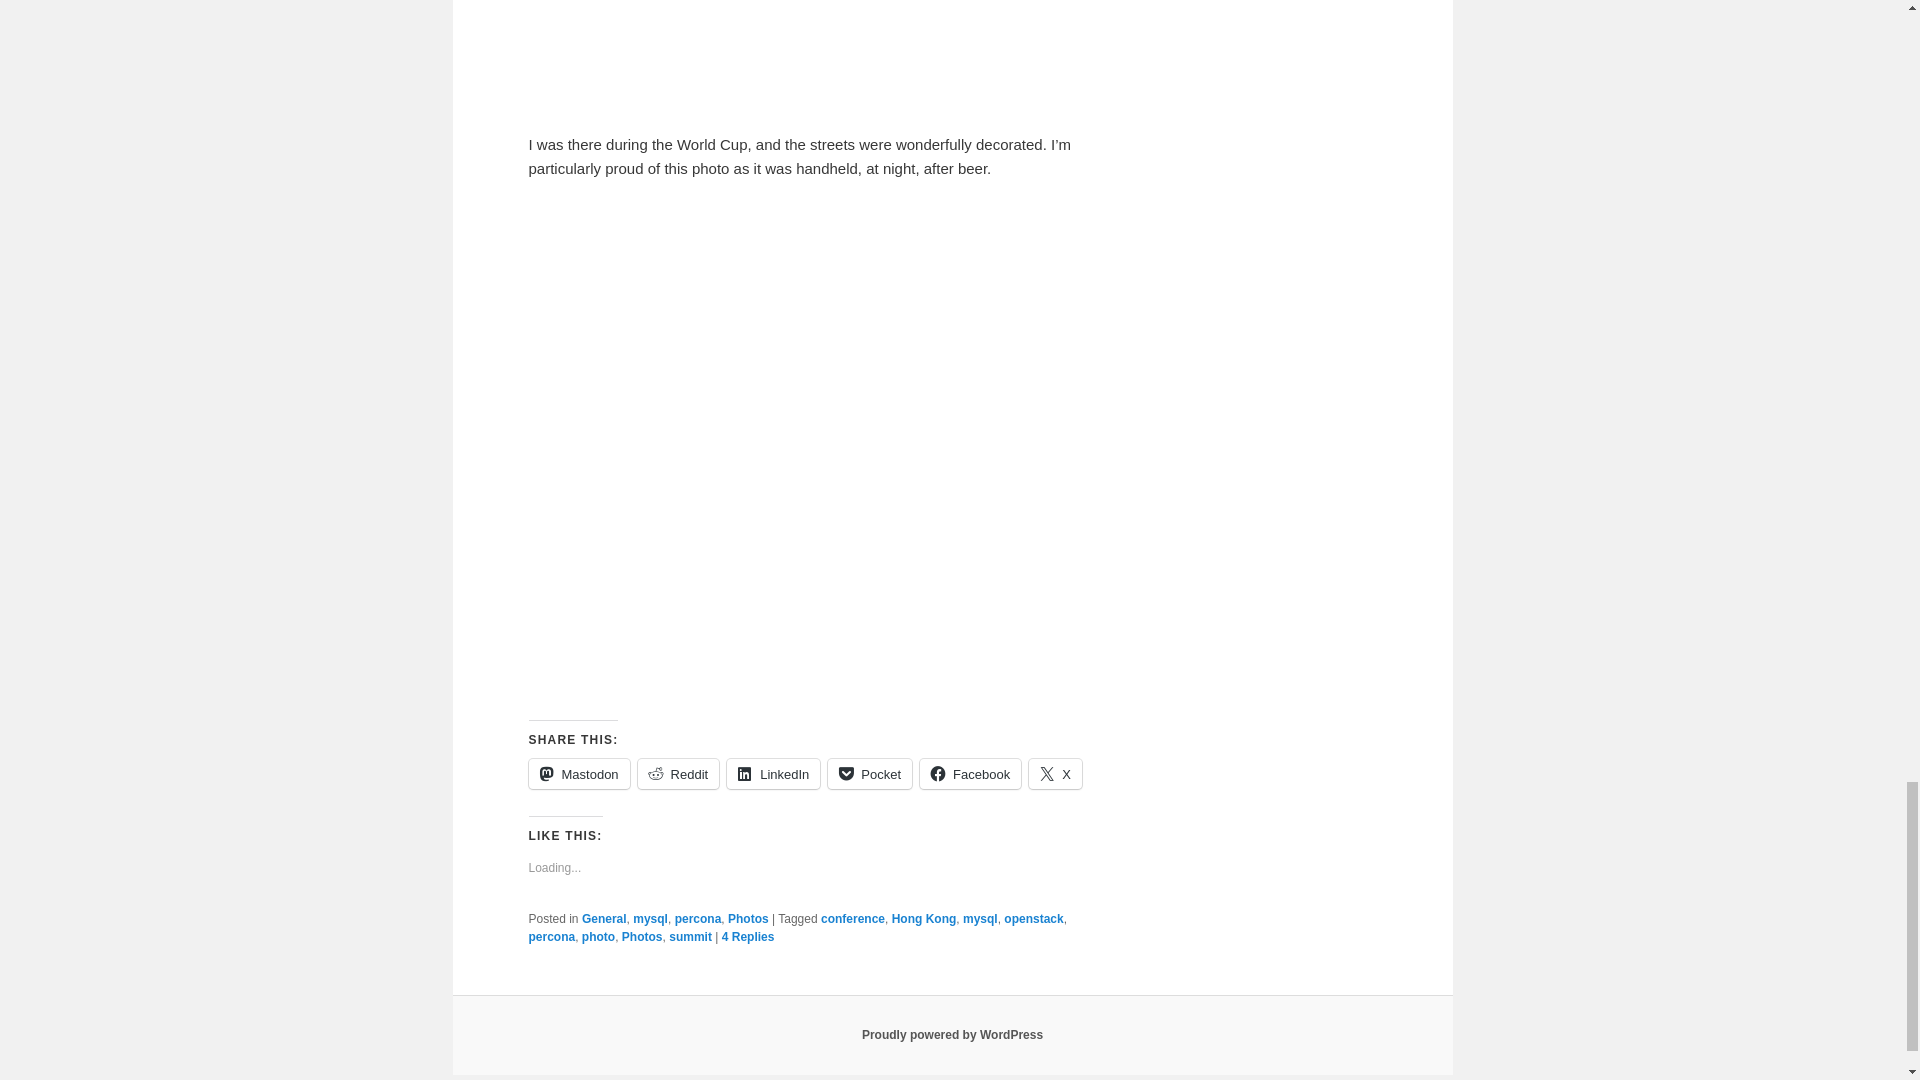  What do you see at coordinates (1056, 774) in the screenshot?
I see `X` at bounding box center [1056, 774].